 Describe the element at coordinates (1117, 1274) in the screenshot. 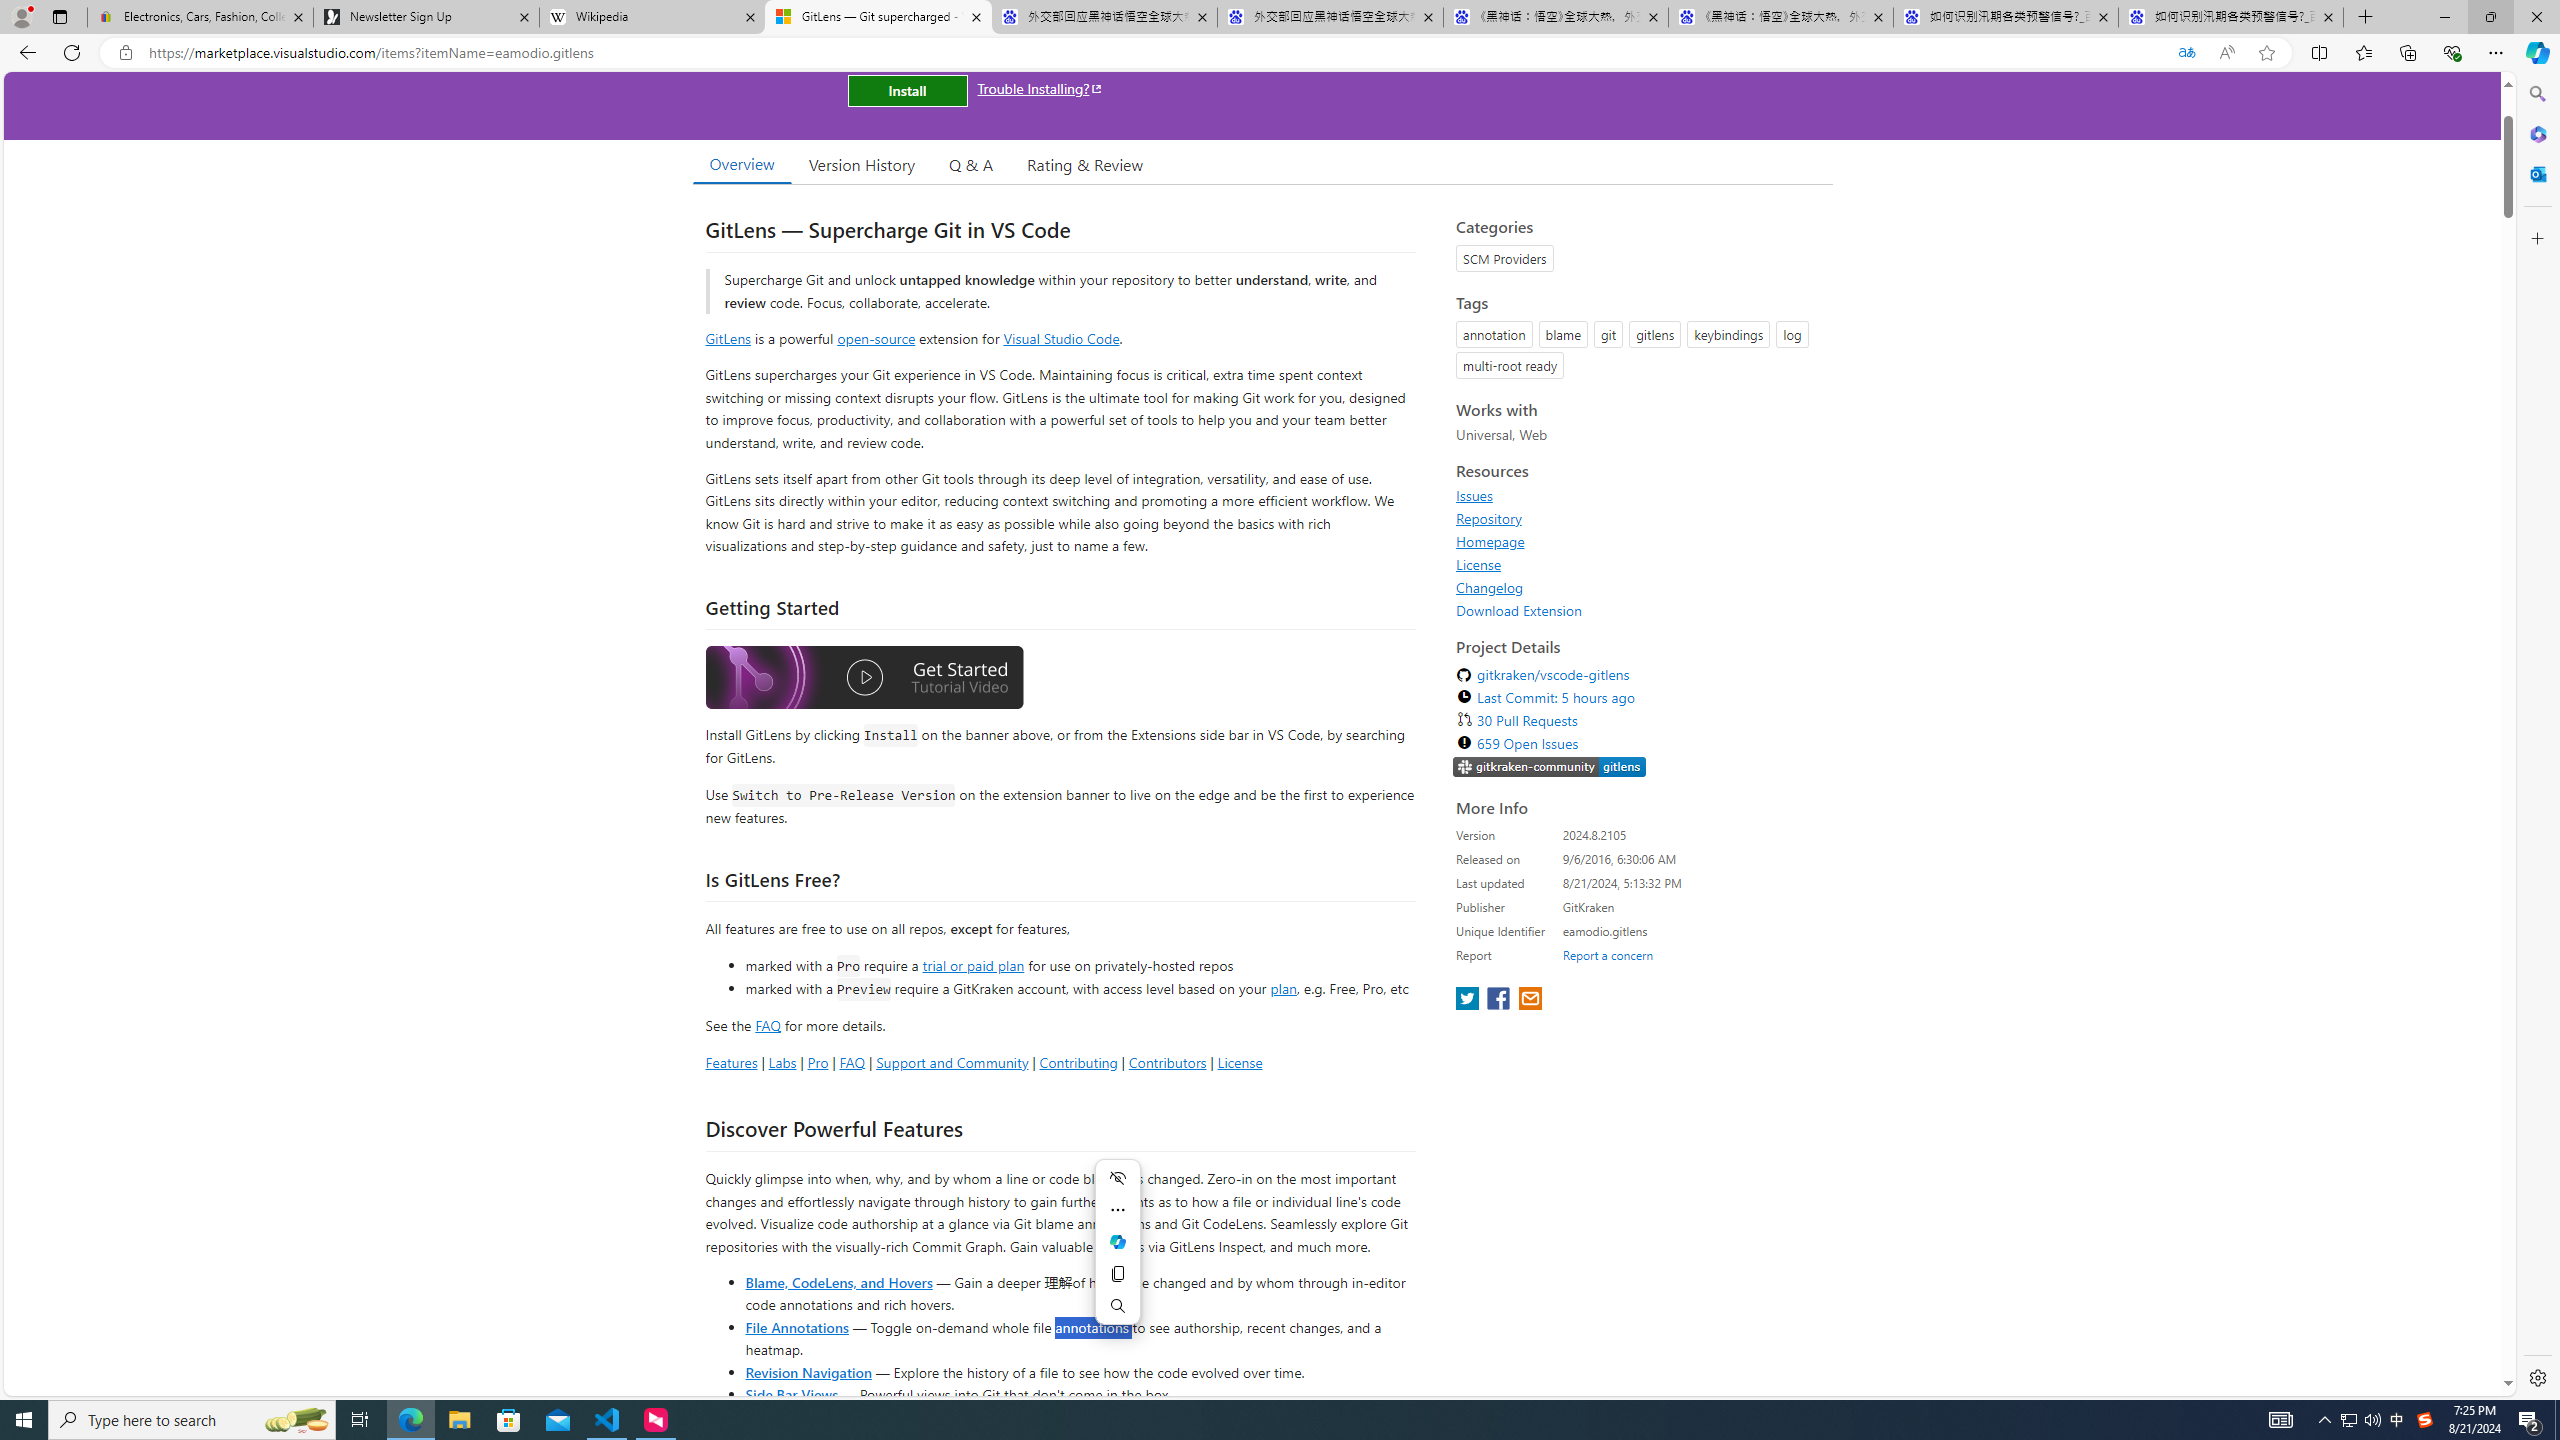

I see `Copy` at that location.